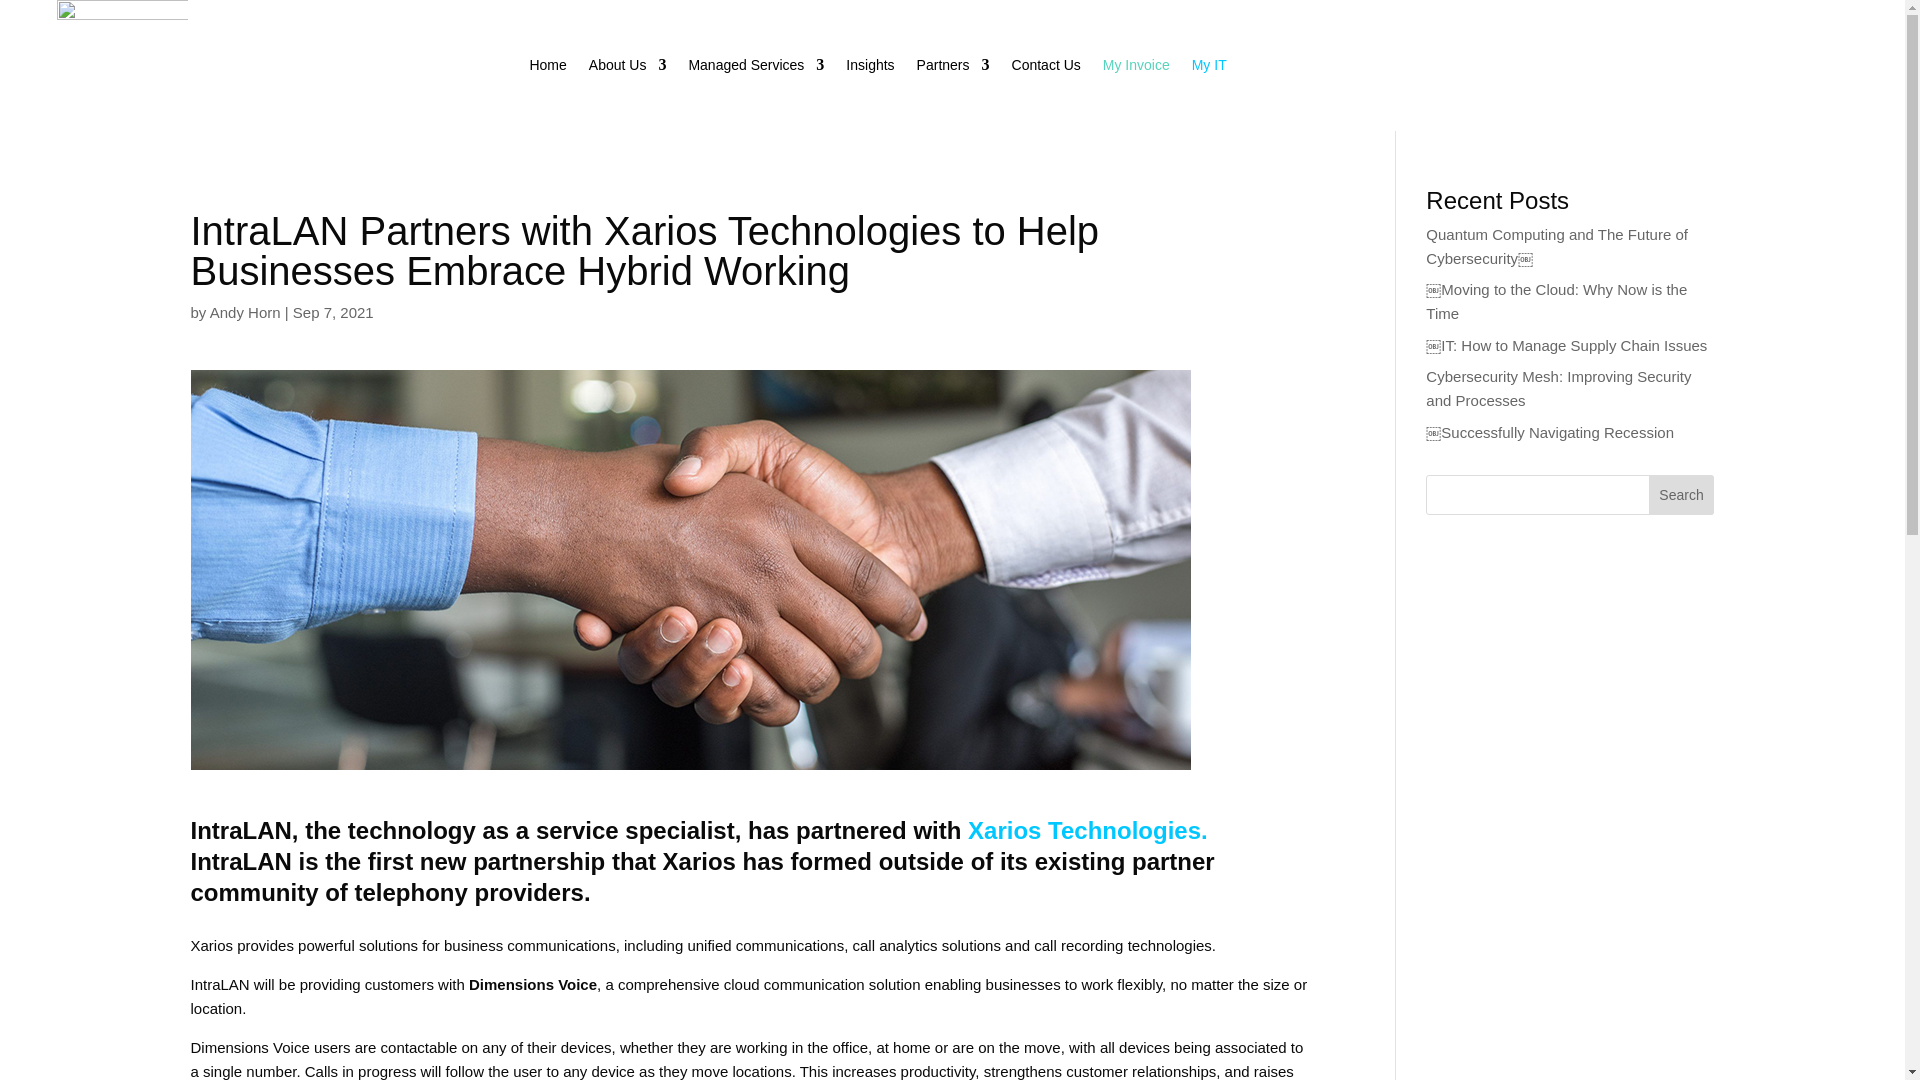 The width and height of the screenshot is (1920, 1080). What do you see at coordinates (548, 68) in the screenshot?
I see `Home` at bounding box center [548, 68].